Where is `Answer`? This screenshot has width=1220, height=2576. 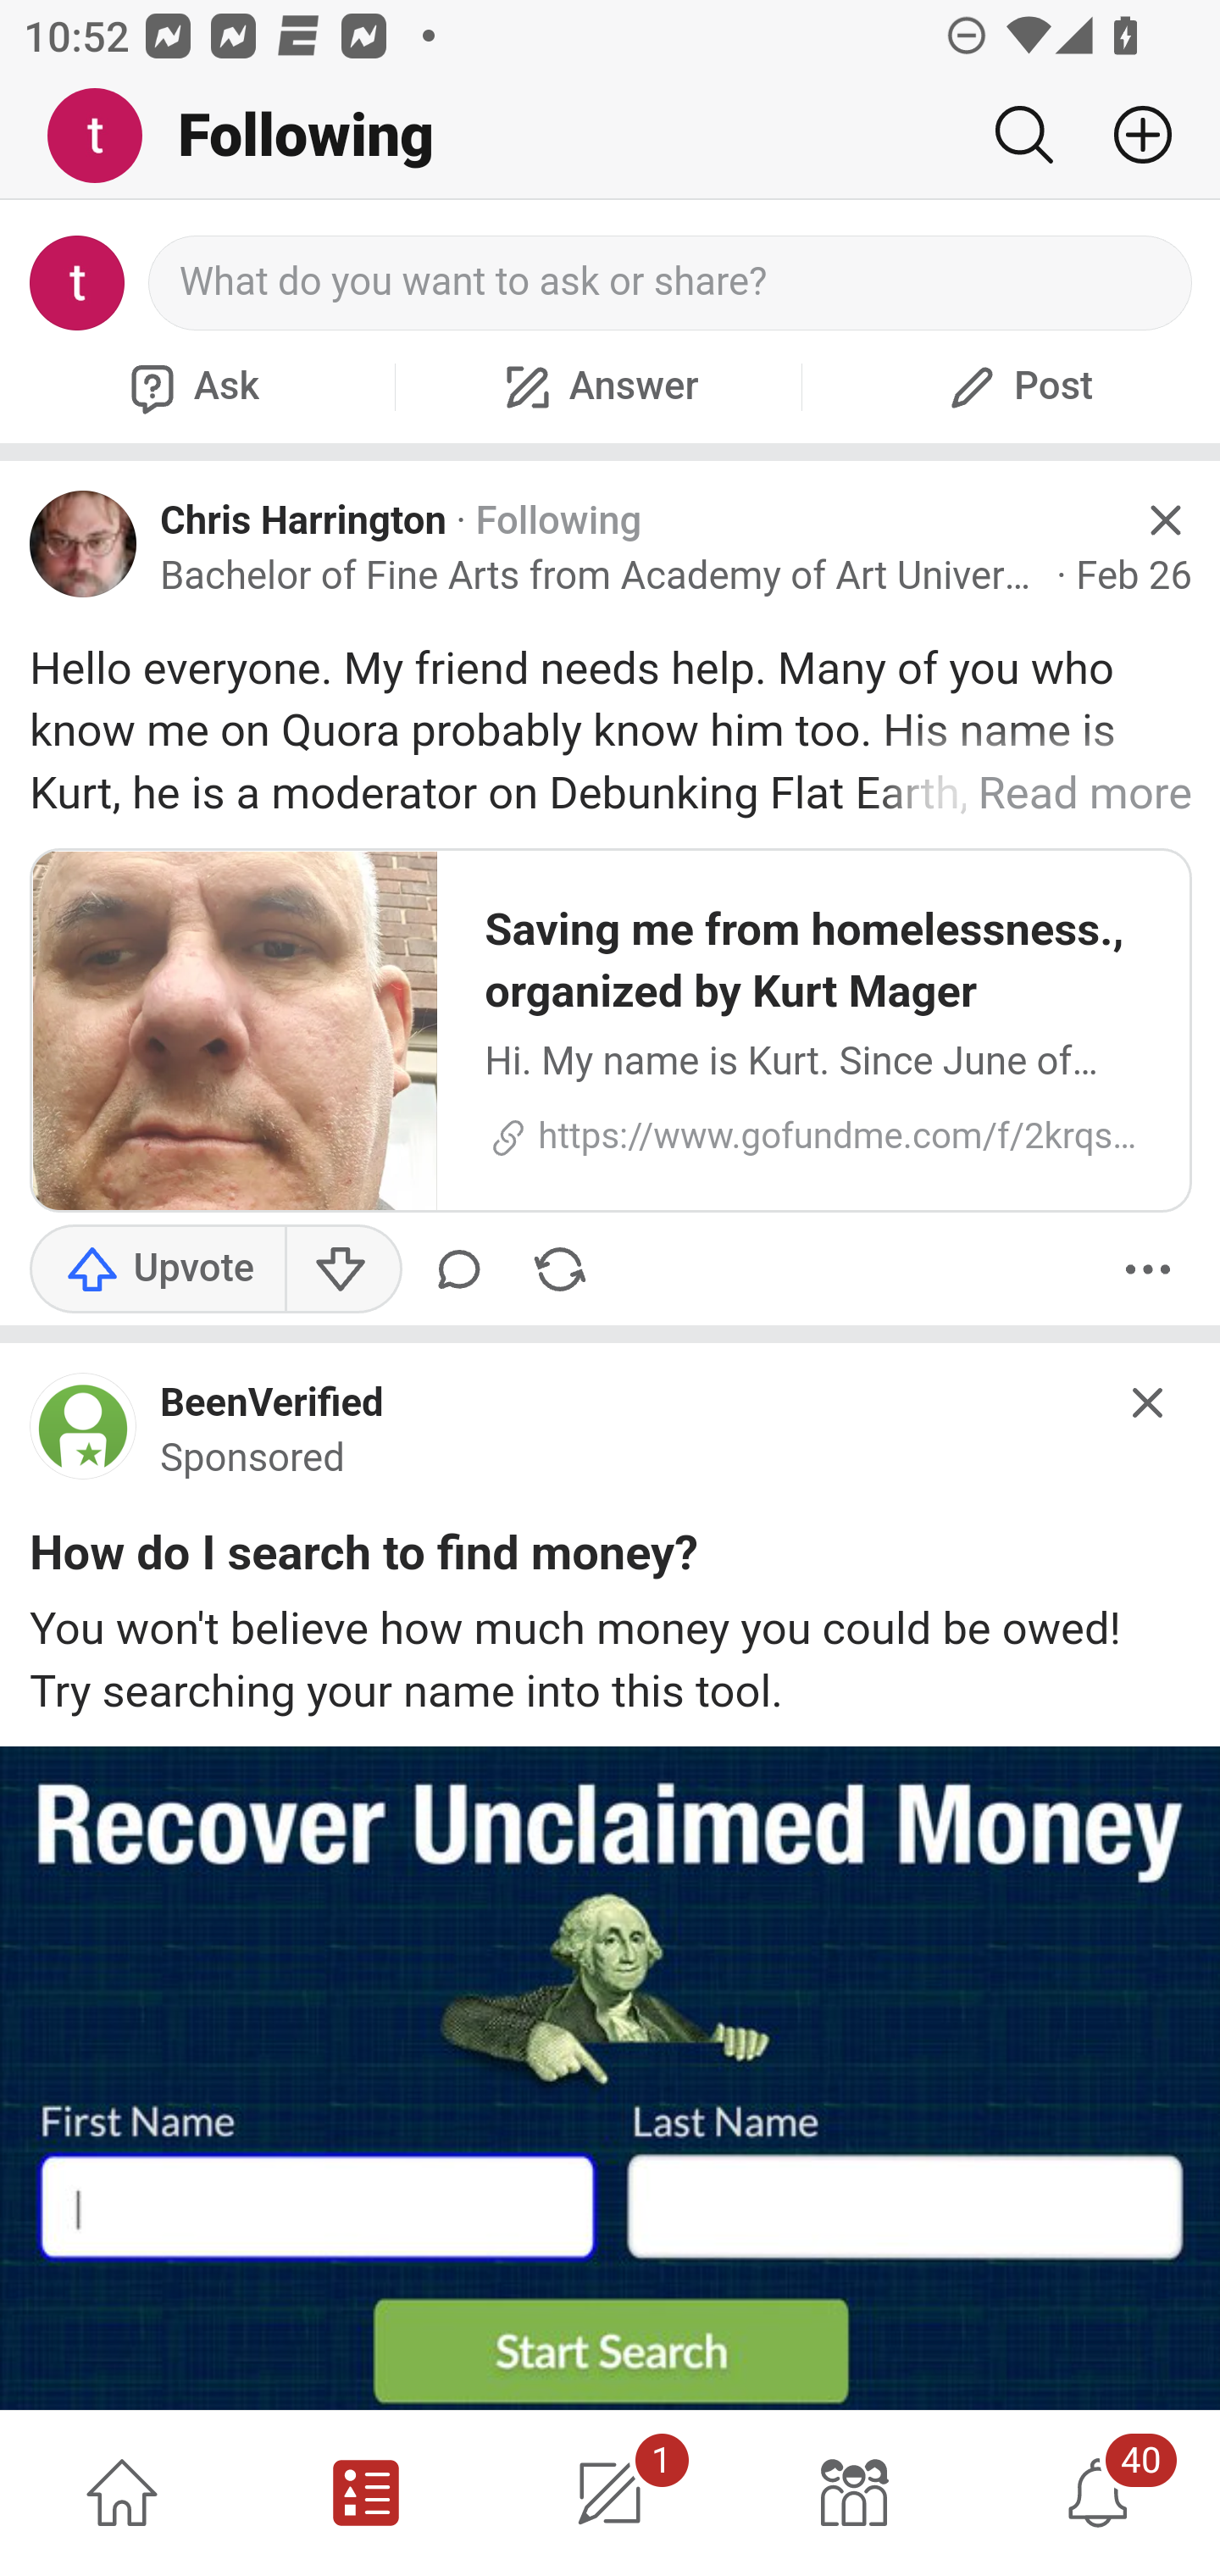 Answer is located at coordinates (598, 386).